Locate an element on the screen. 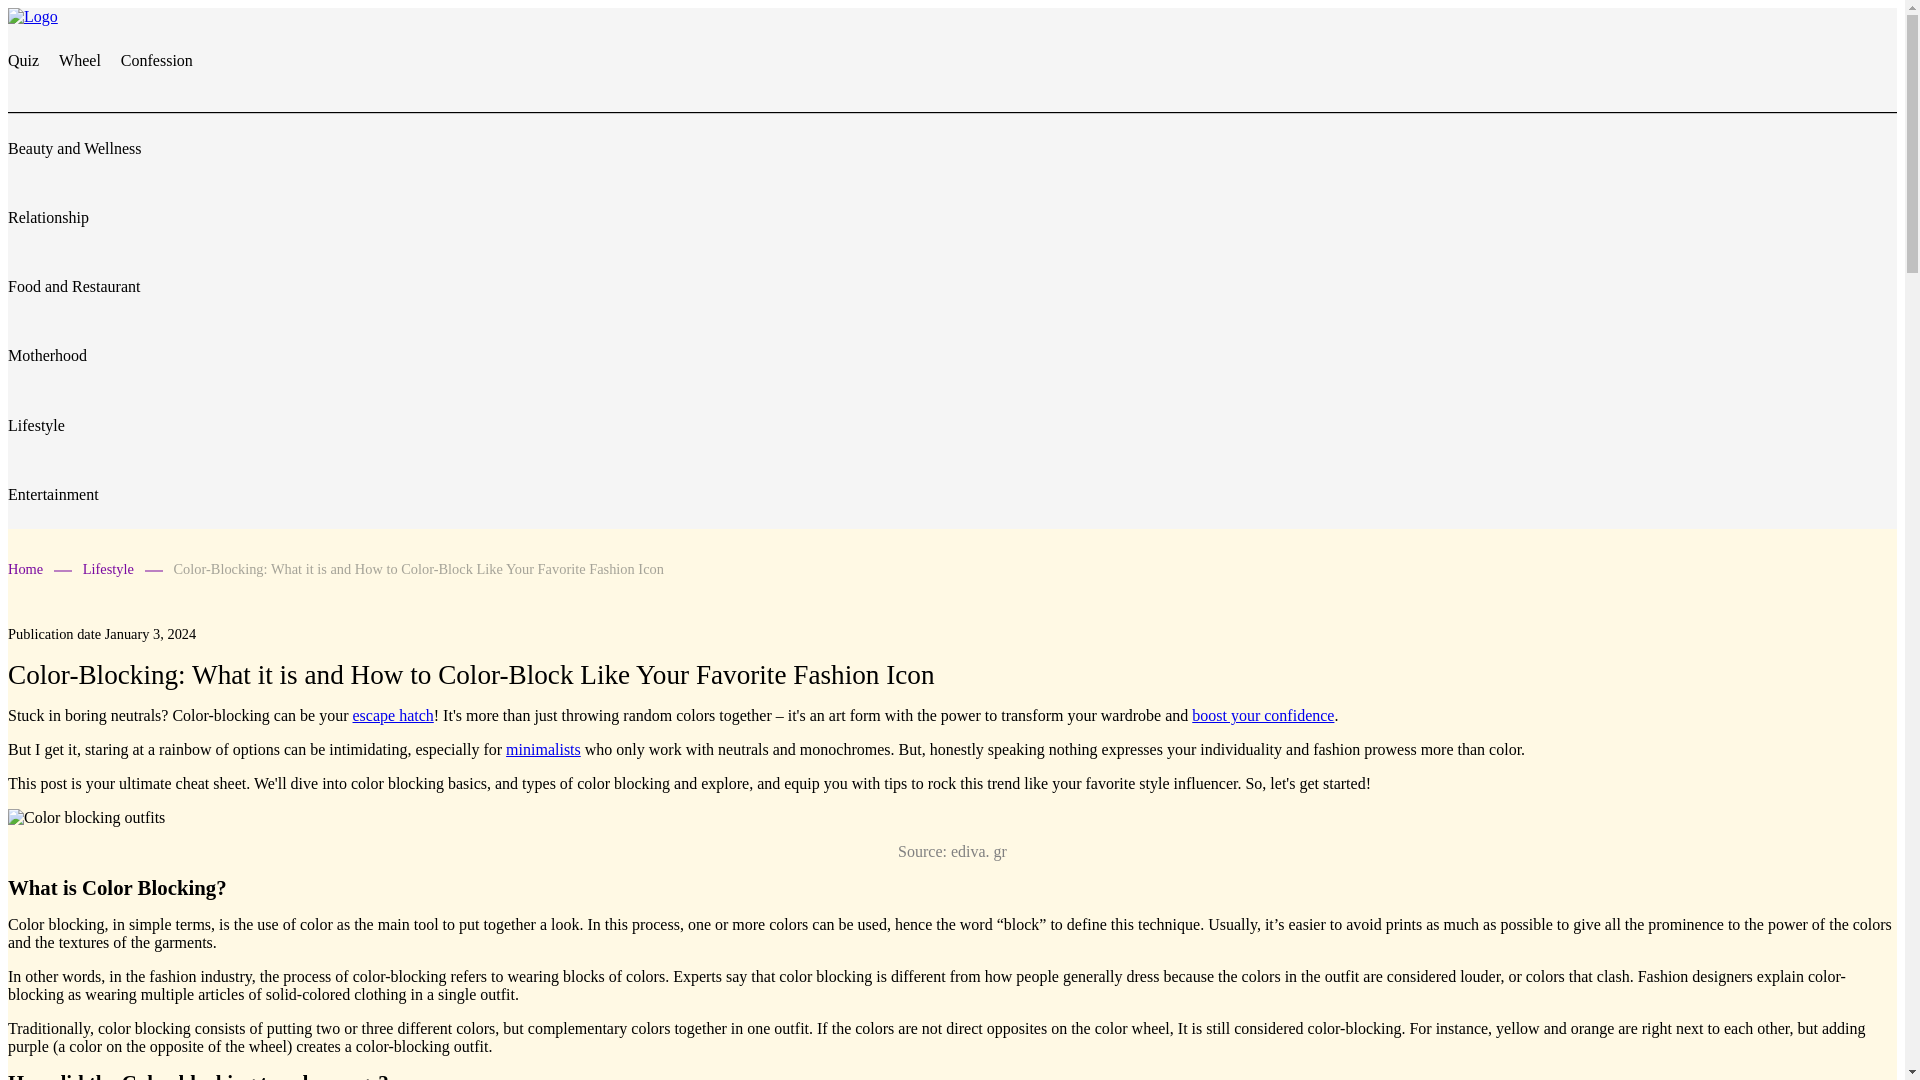 The image size is (1920, 1080). Lifestyle is located at coordinates (36, 425).